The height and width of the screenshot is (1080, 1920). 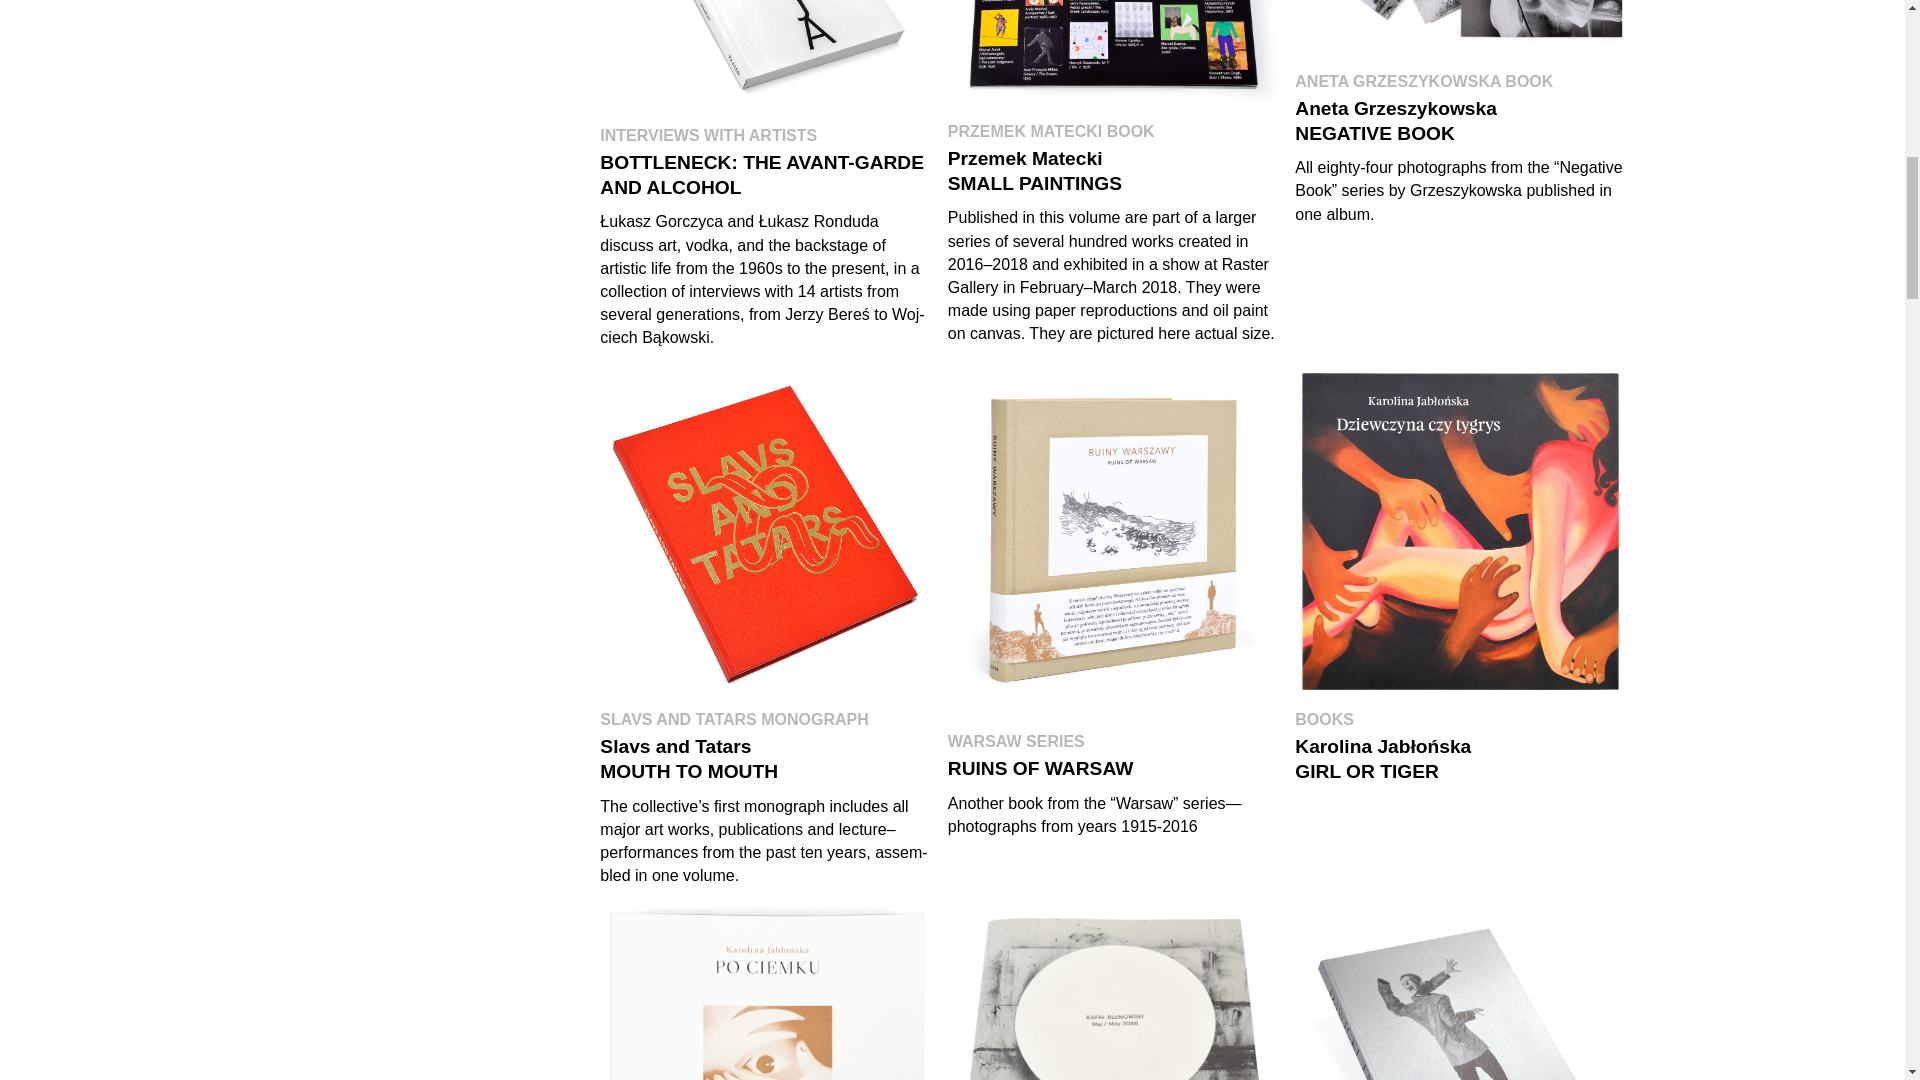 What do you see at coordinates (765, 174) in the screenshot?
I see `BOTTLENECK: THE AVANT-GARDE AND ALCOHOL` at bounding box center [765, 174].